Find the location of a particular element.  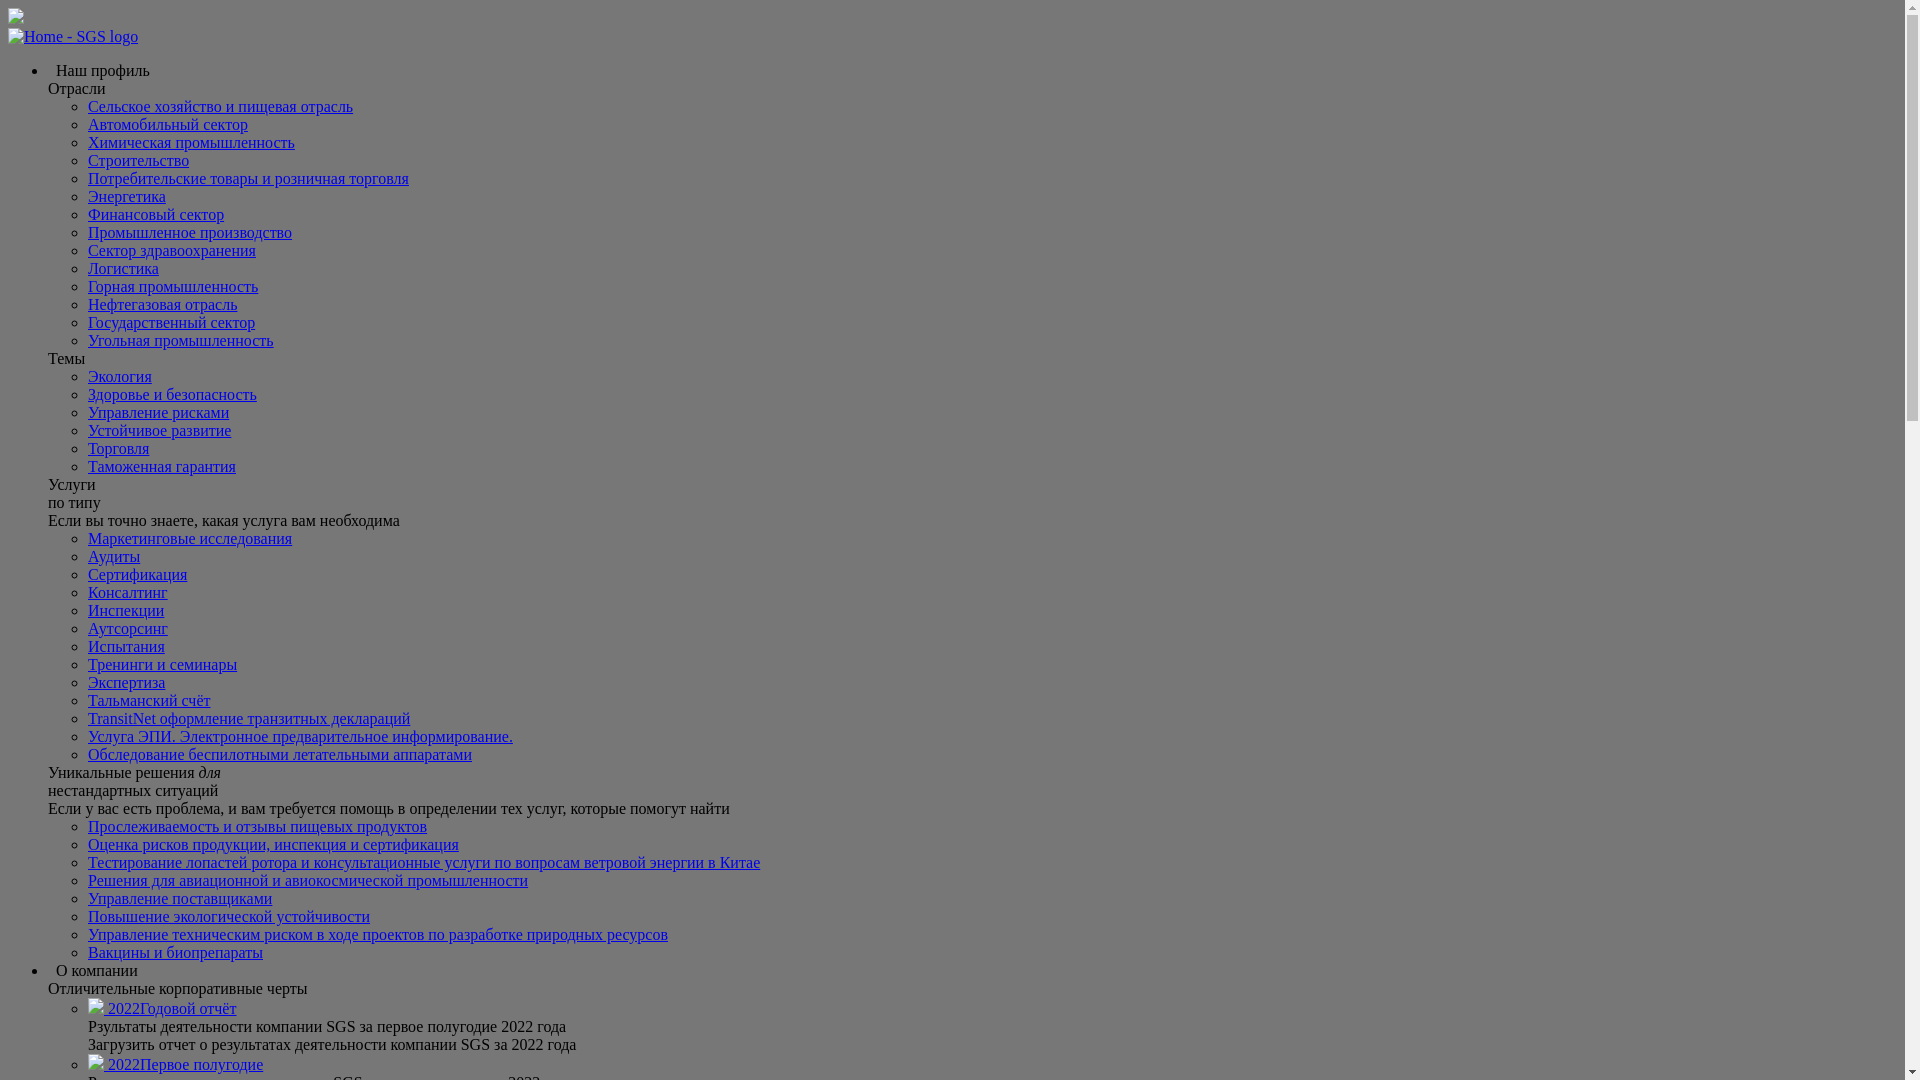

Home - SGS logo is located at coordinates (73, 36).